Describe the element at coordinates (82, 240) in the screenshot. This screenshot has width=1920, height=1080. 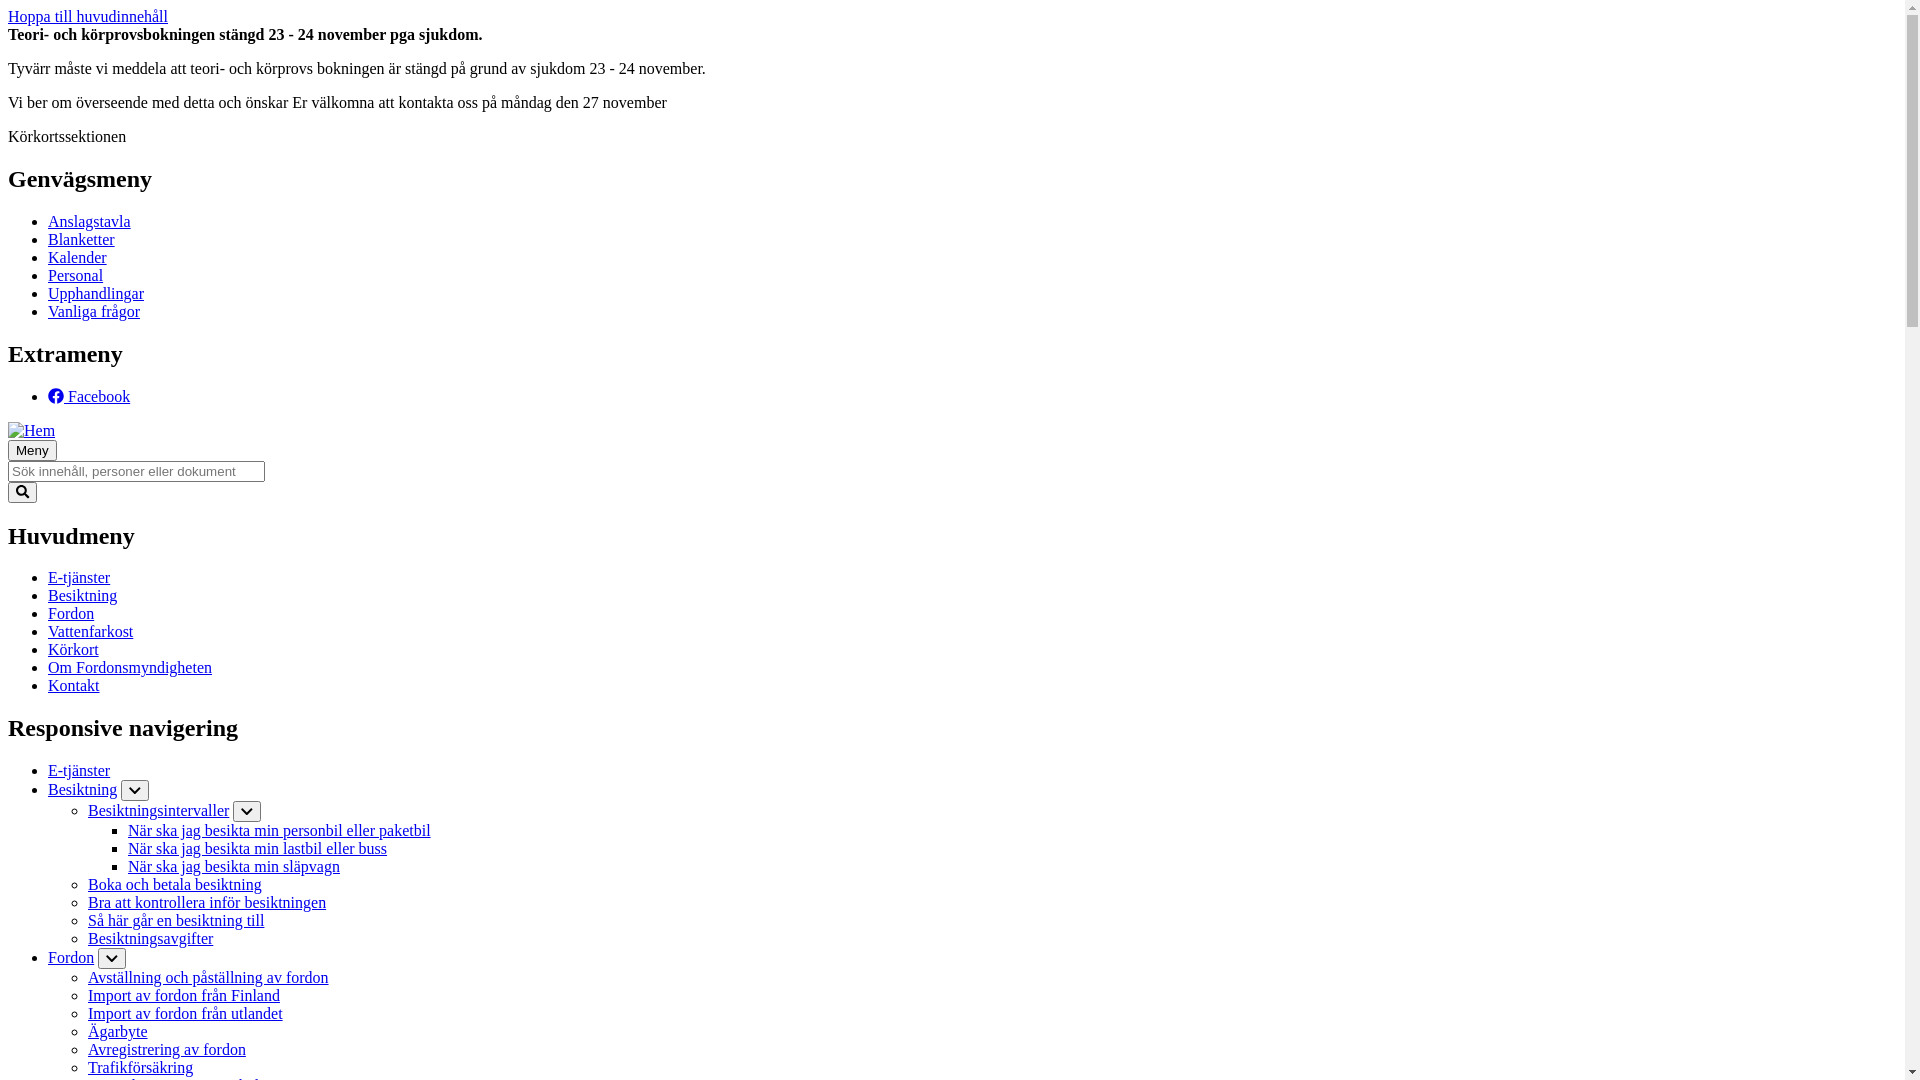
I see `Blanketter` at that location.